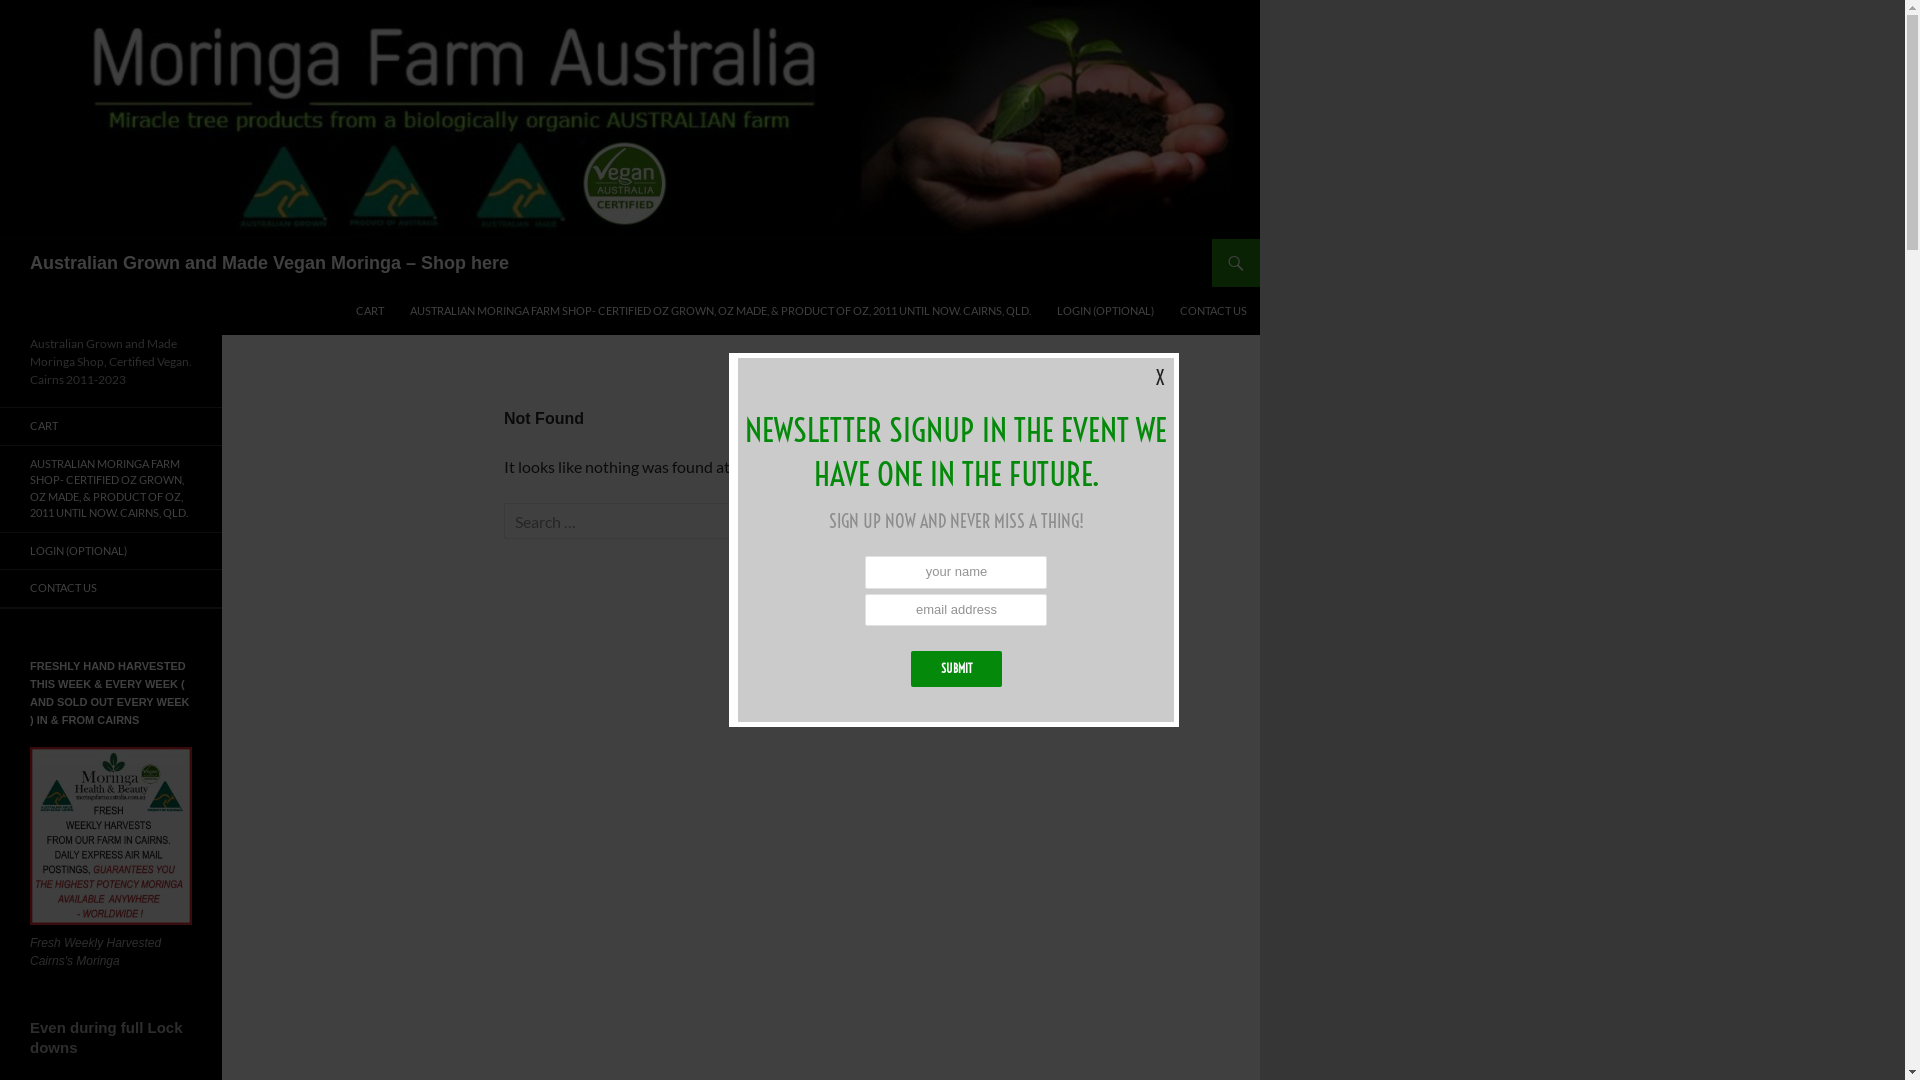 This screenshot has height=1080, width=1920. What do you see at coordinates (56, 18) in the screenshot?
I see `Search` at bounding box center [56, 18].